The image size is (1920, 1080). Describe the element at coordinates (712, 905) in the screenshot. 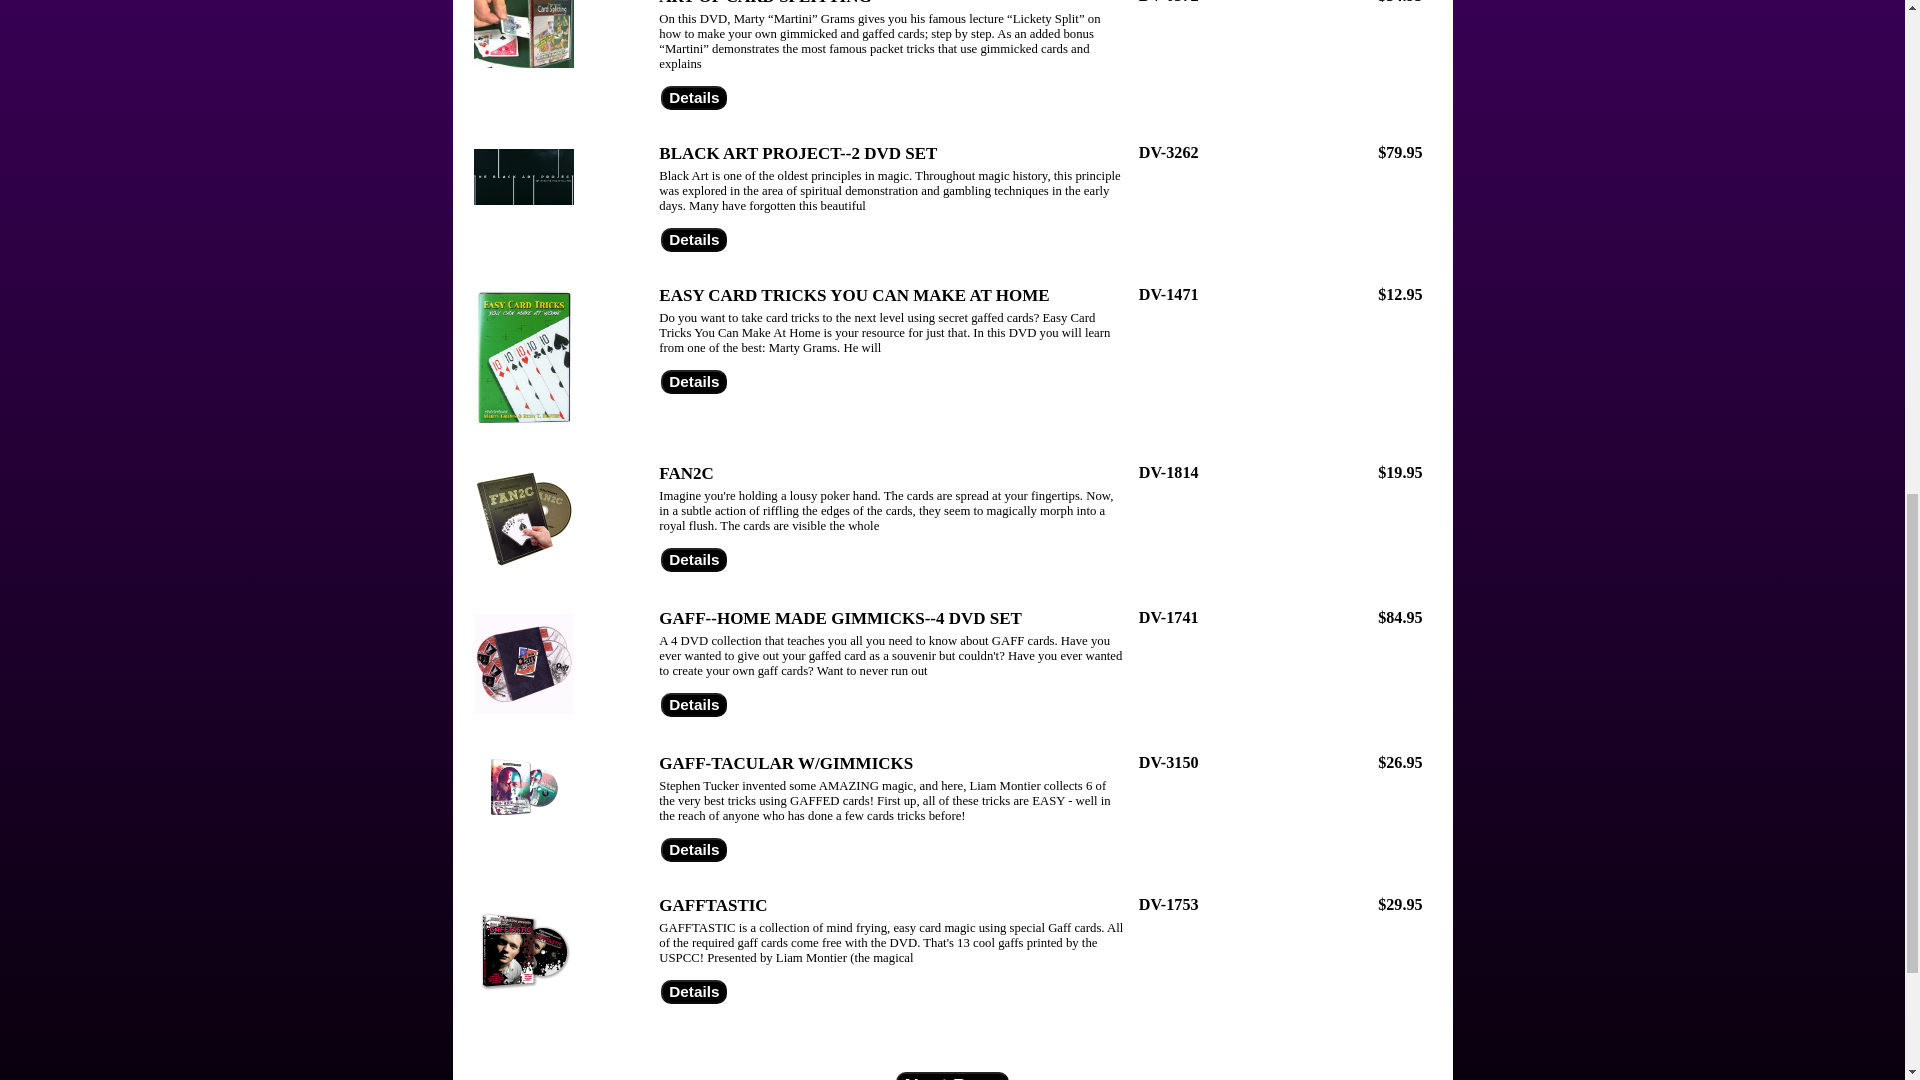

I see `GAFFTASTIC` at that location.